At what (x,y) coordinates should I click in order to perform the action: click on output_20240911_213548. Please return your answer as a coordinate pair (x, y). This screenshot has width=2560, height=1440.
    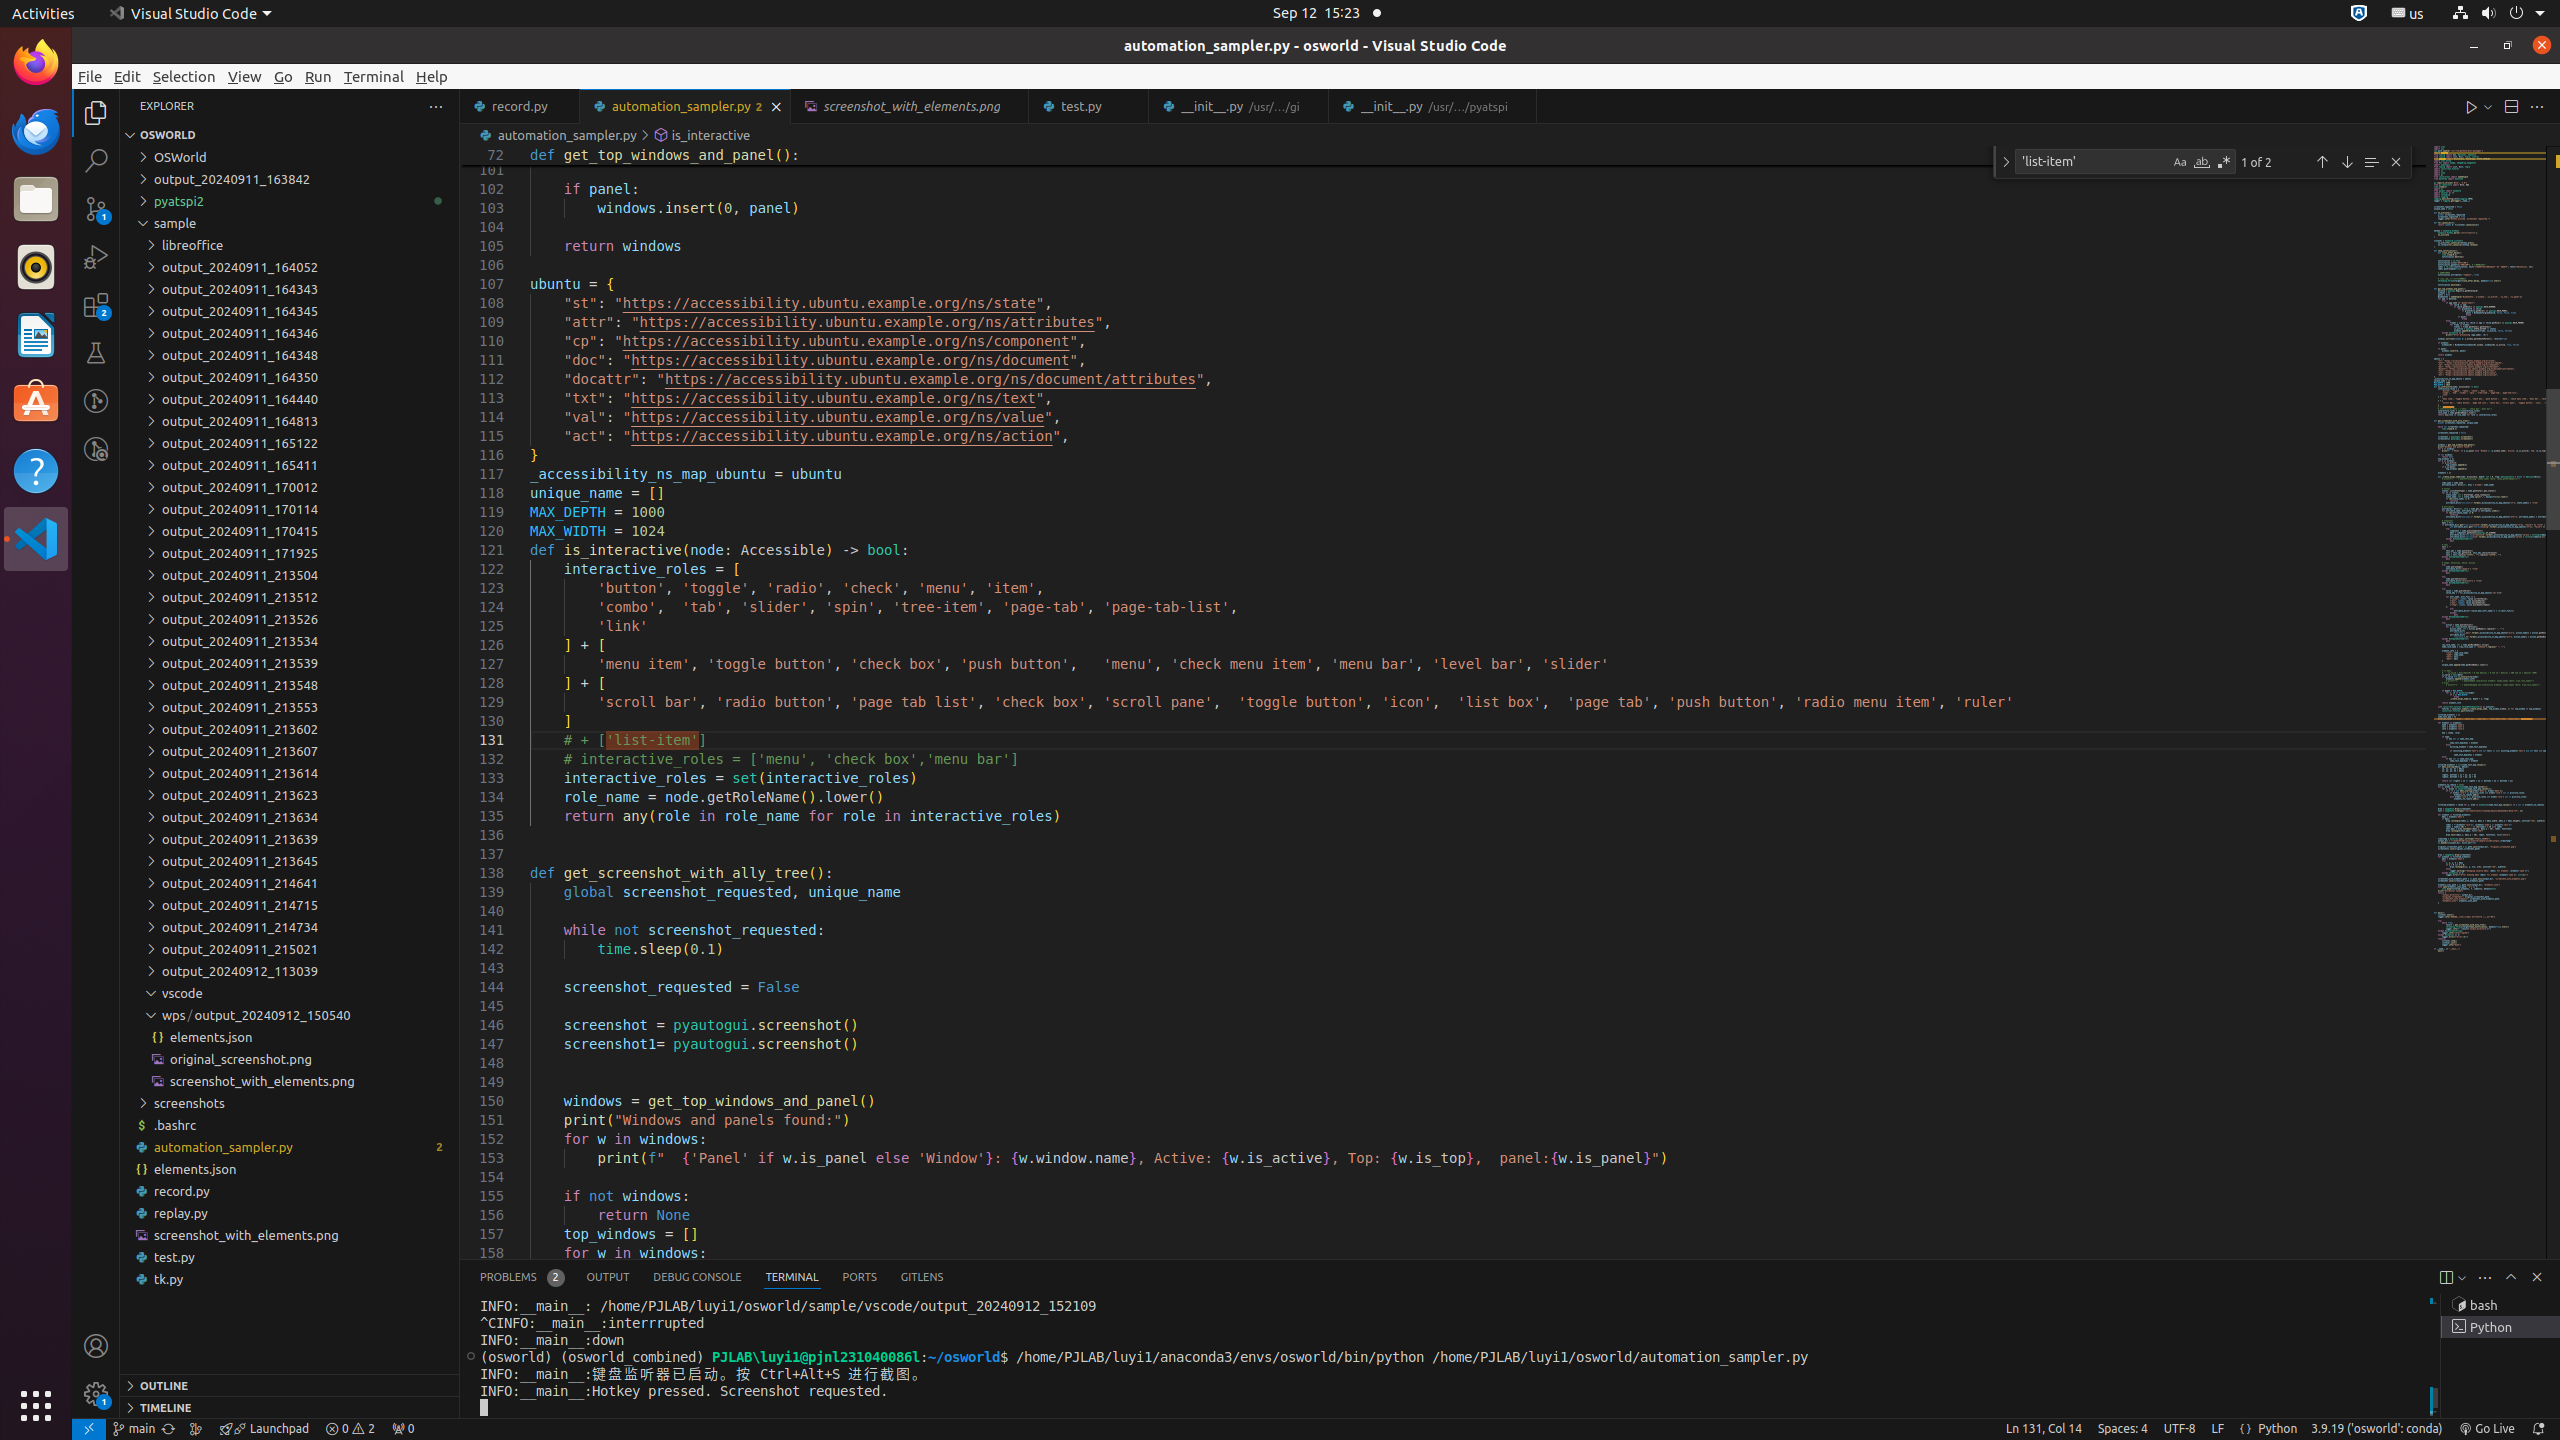
    Looking at the image, I should click on (290, 685).